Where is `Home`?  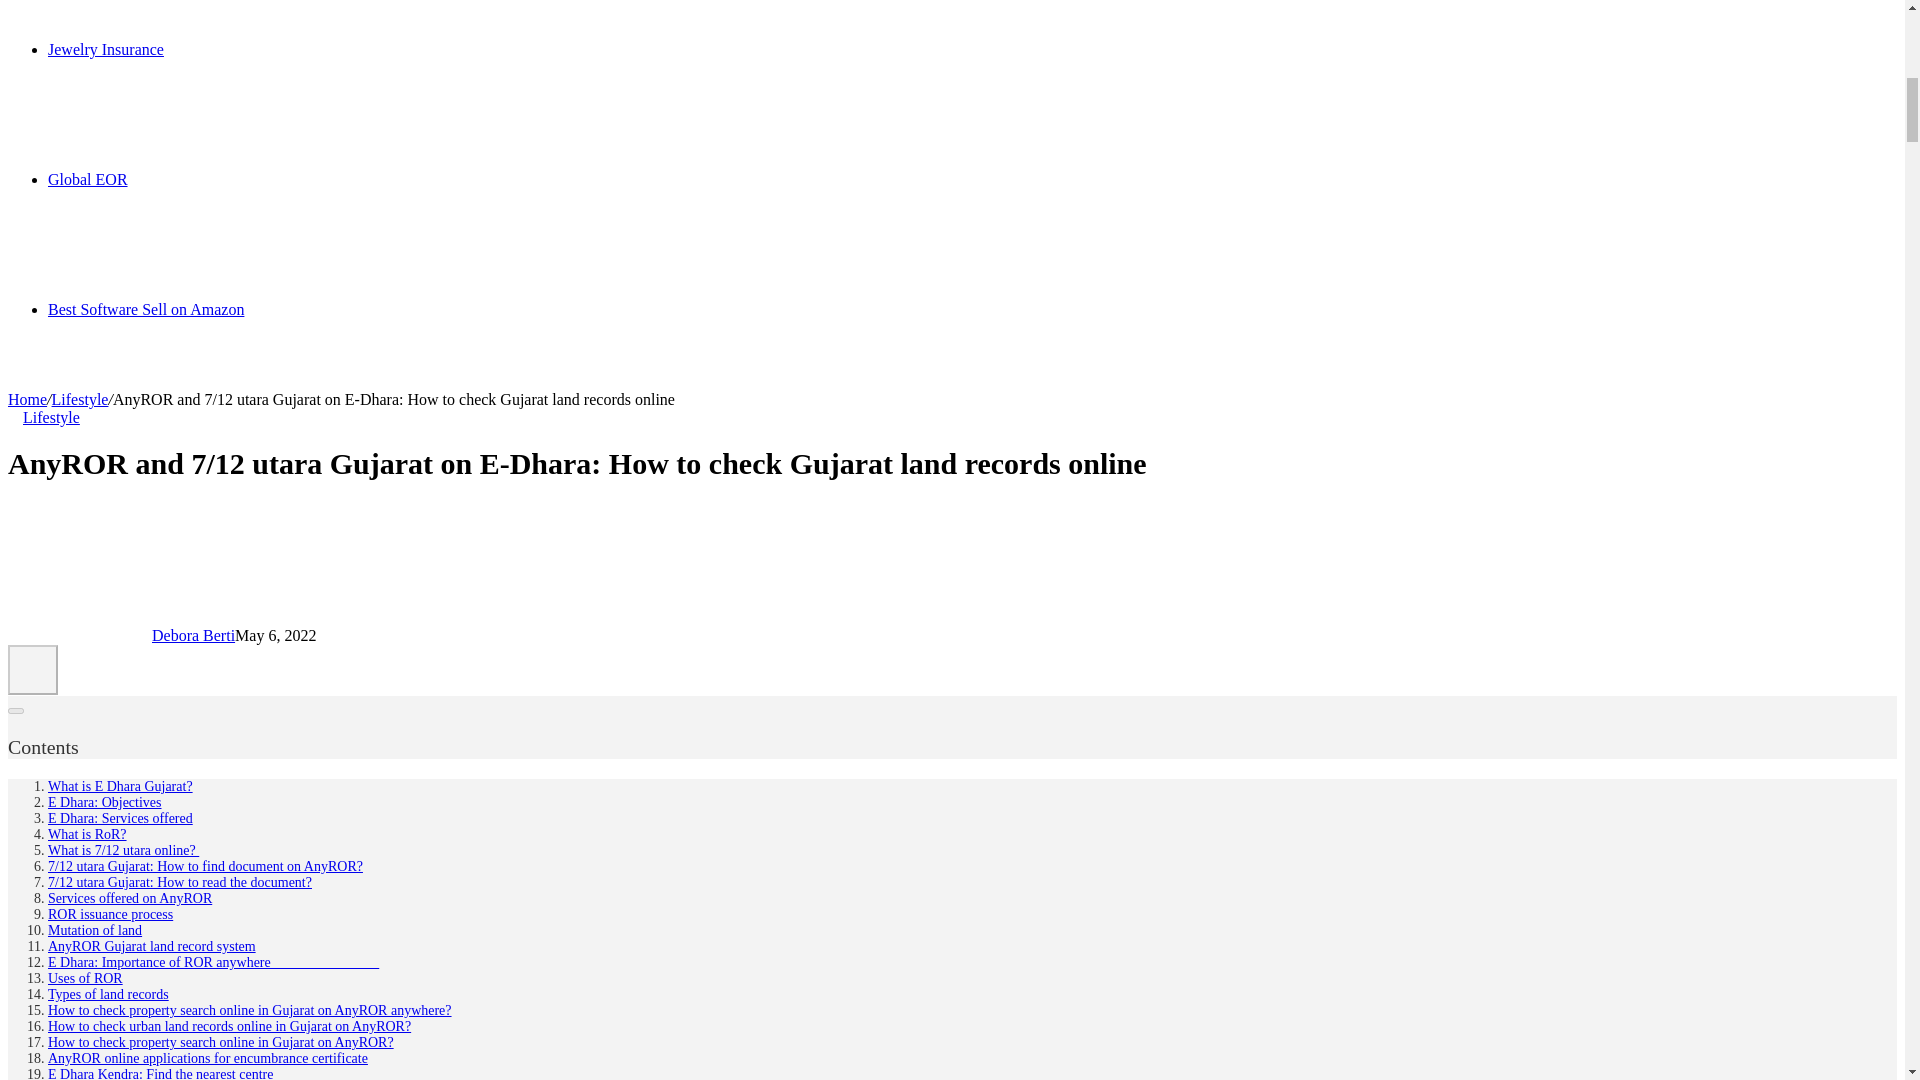 Home is located at coordinates (26, 399).